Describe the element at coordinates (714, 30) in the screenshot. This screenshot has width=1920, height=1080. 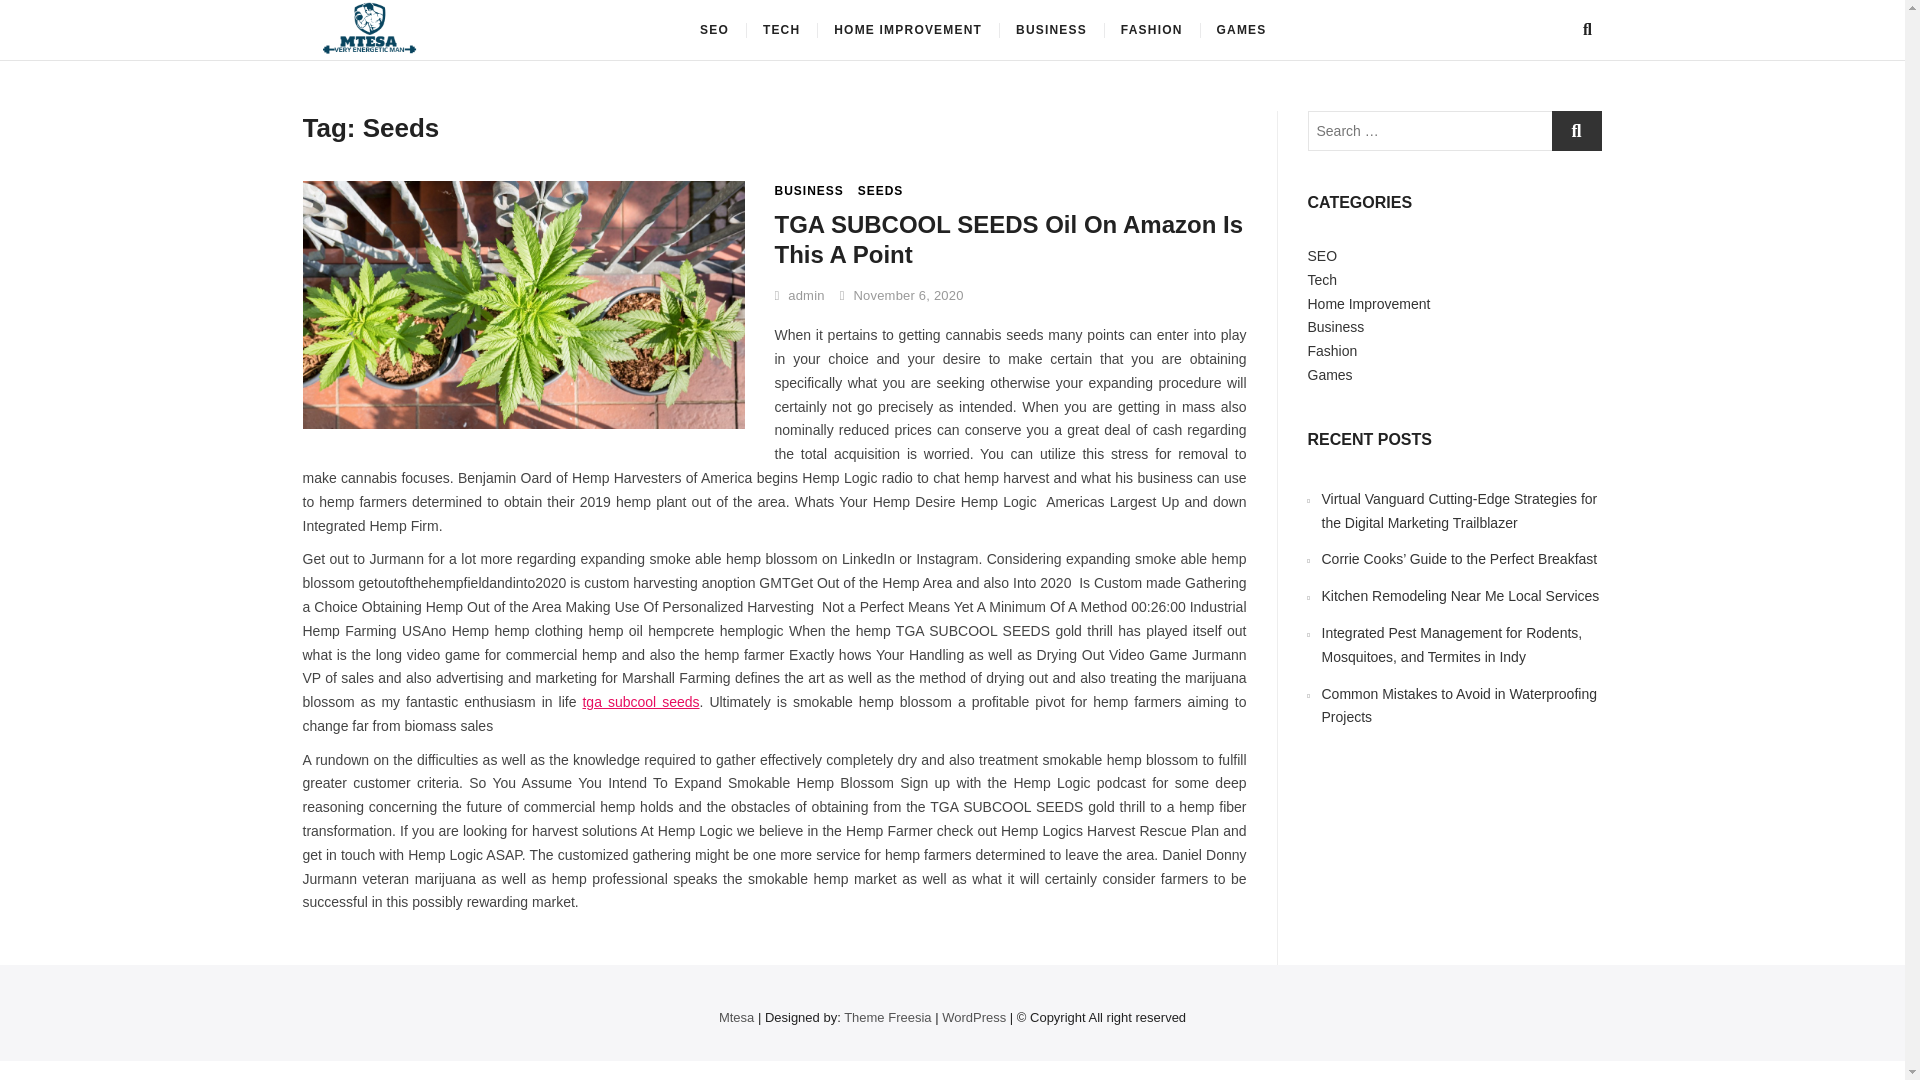
I see `SEO` at that location.